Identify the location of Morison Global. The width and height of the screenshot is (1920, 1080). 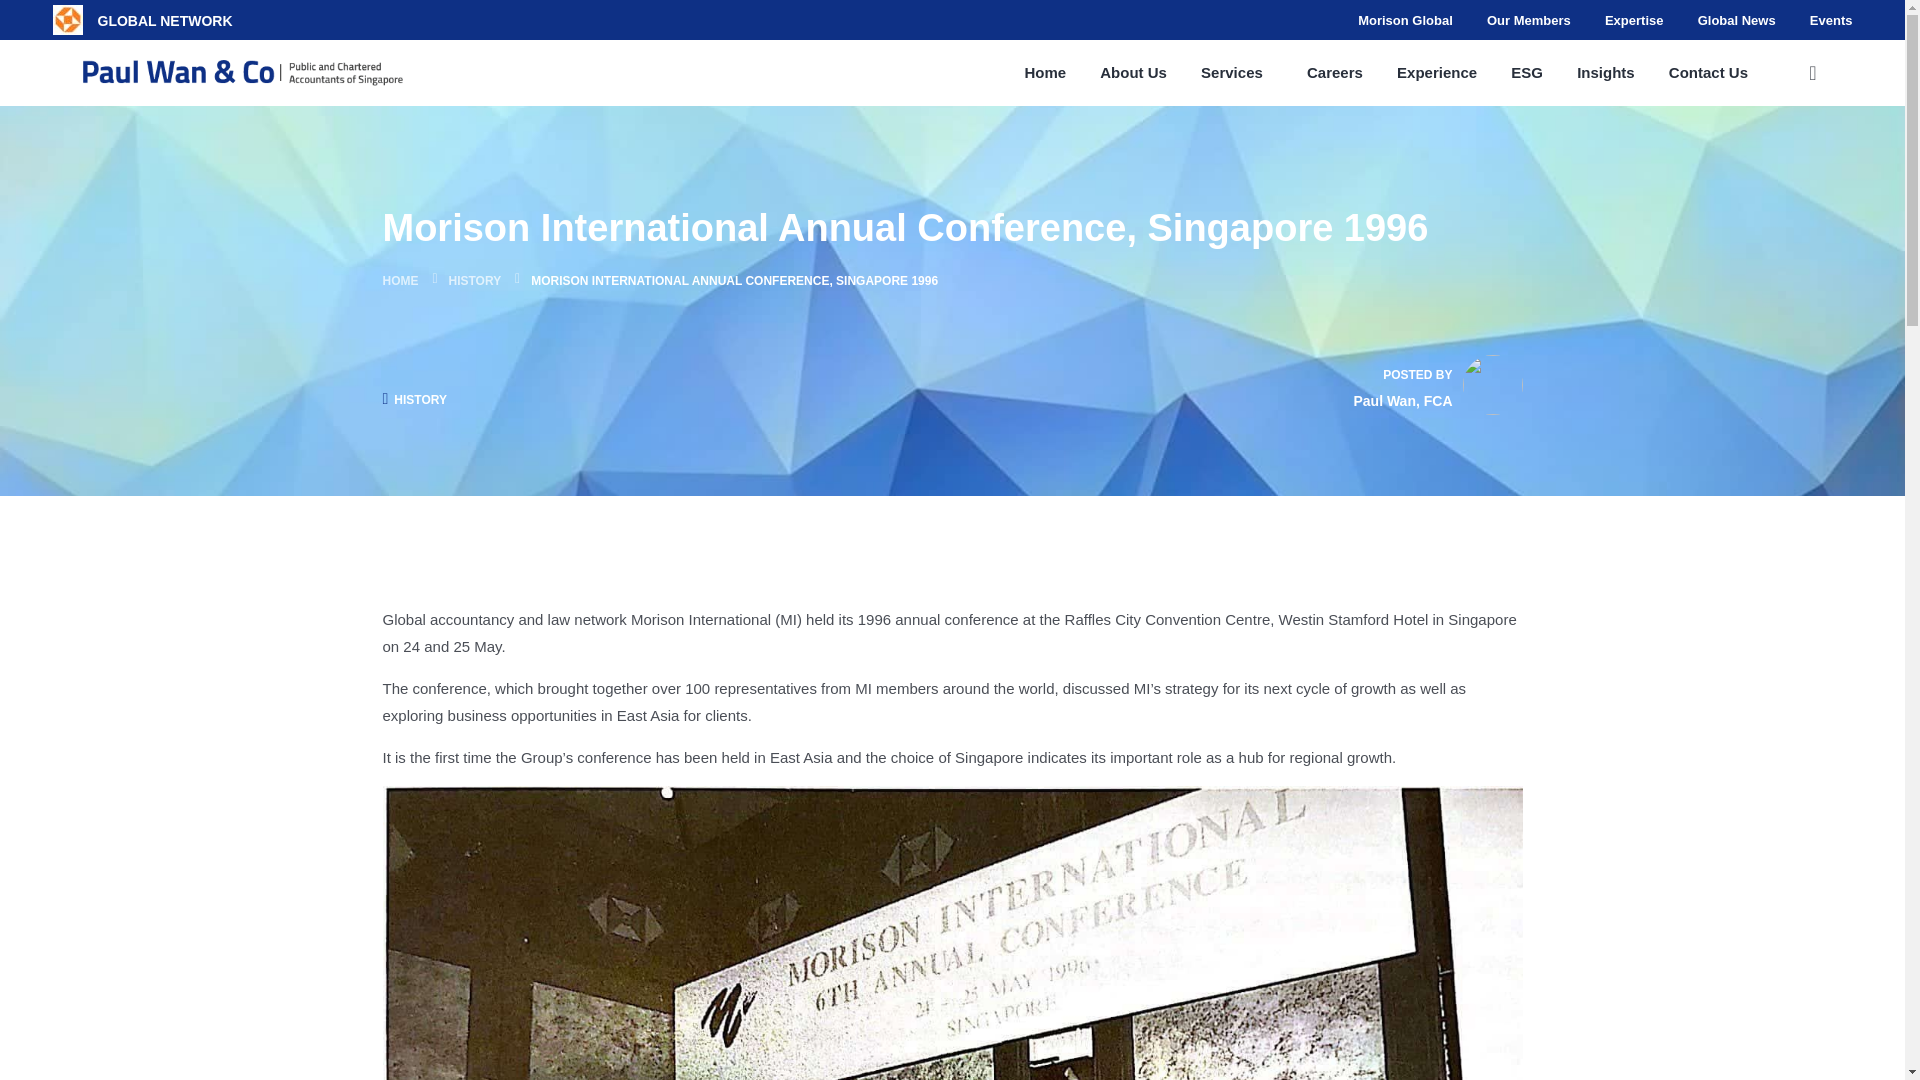
(1405, 20).